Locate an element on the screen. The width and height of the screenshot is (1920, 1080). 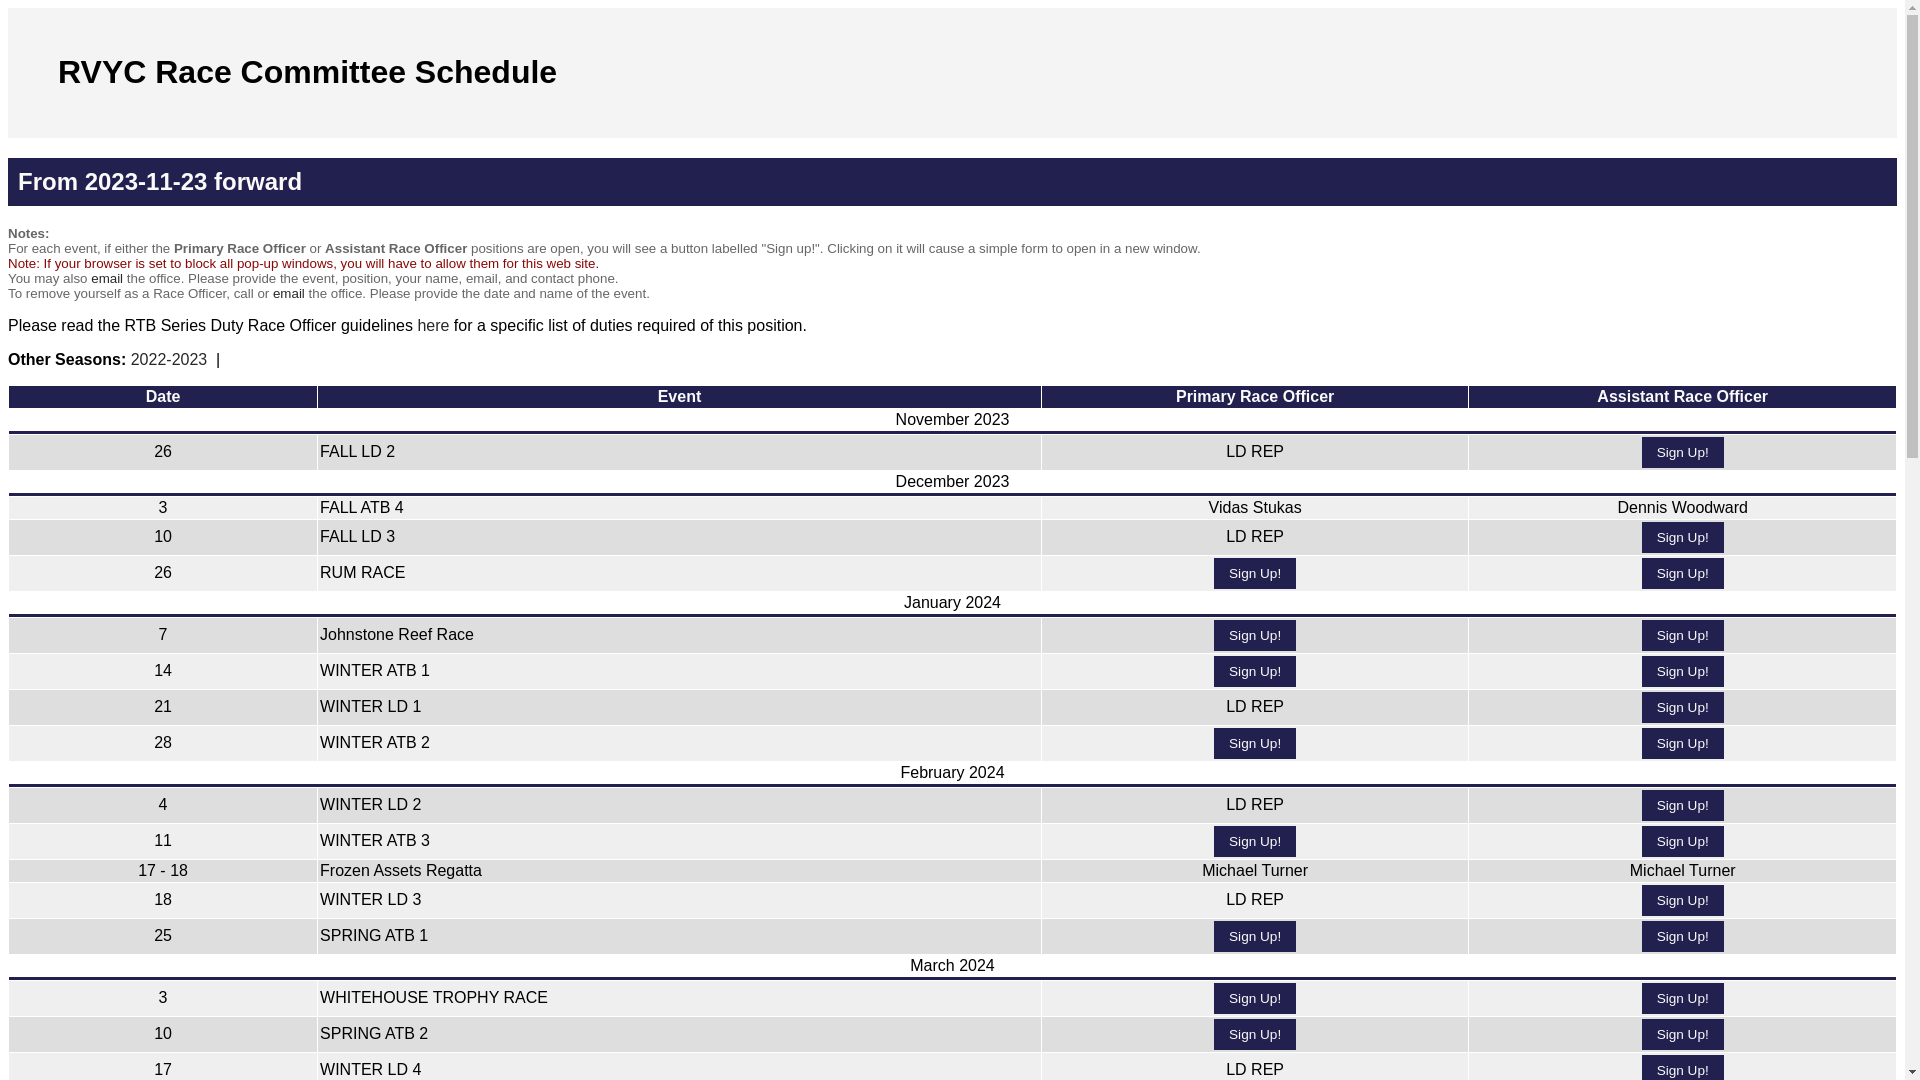
Sign Up! is located at coordinates (1255, 636).